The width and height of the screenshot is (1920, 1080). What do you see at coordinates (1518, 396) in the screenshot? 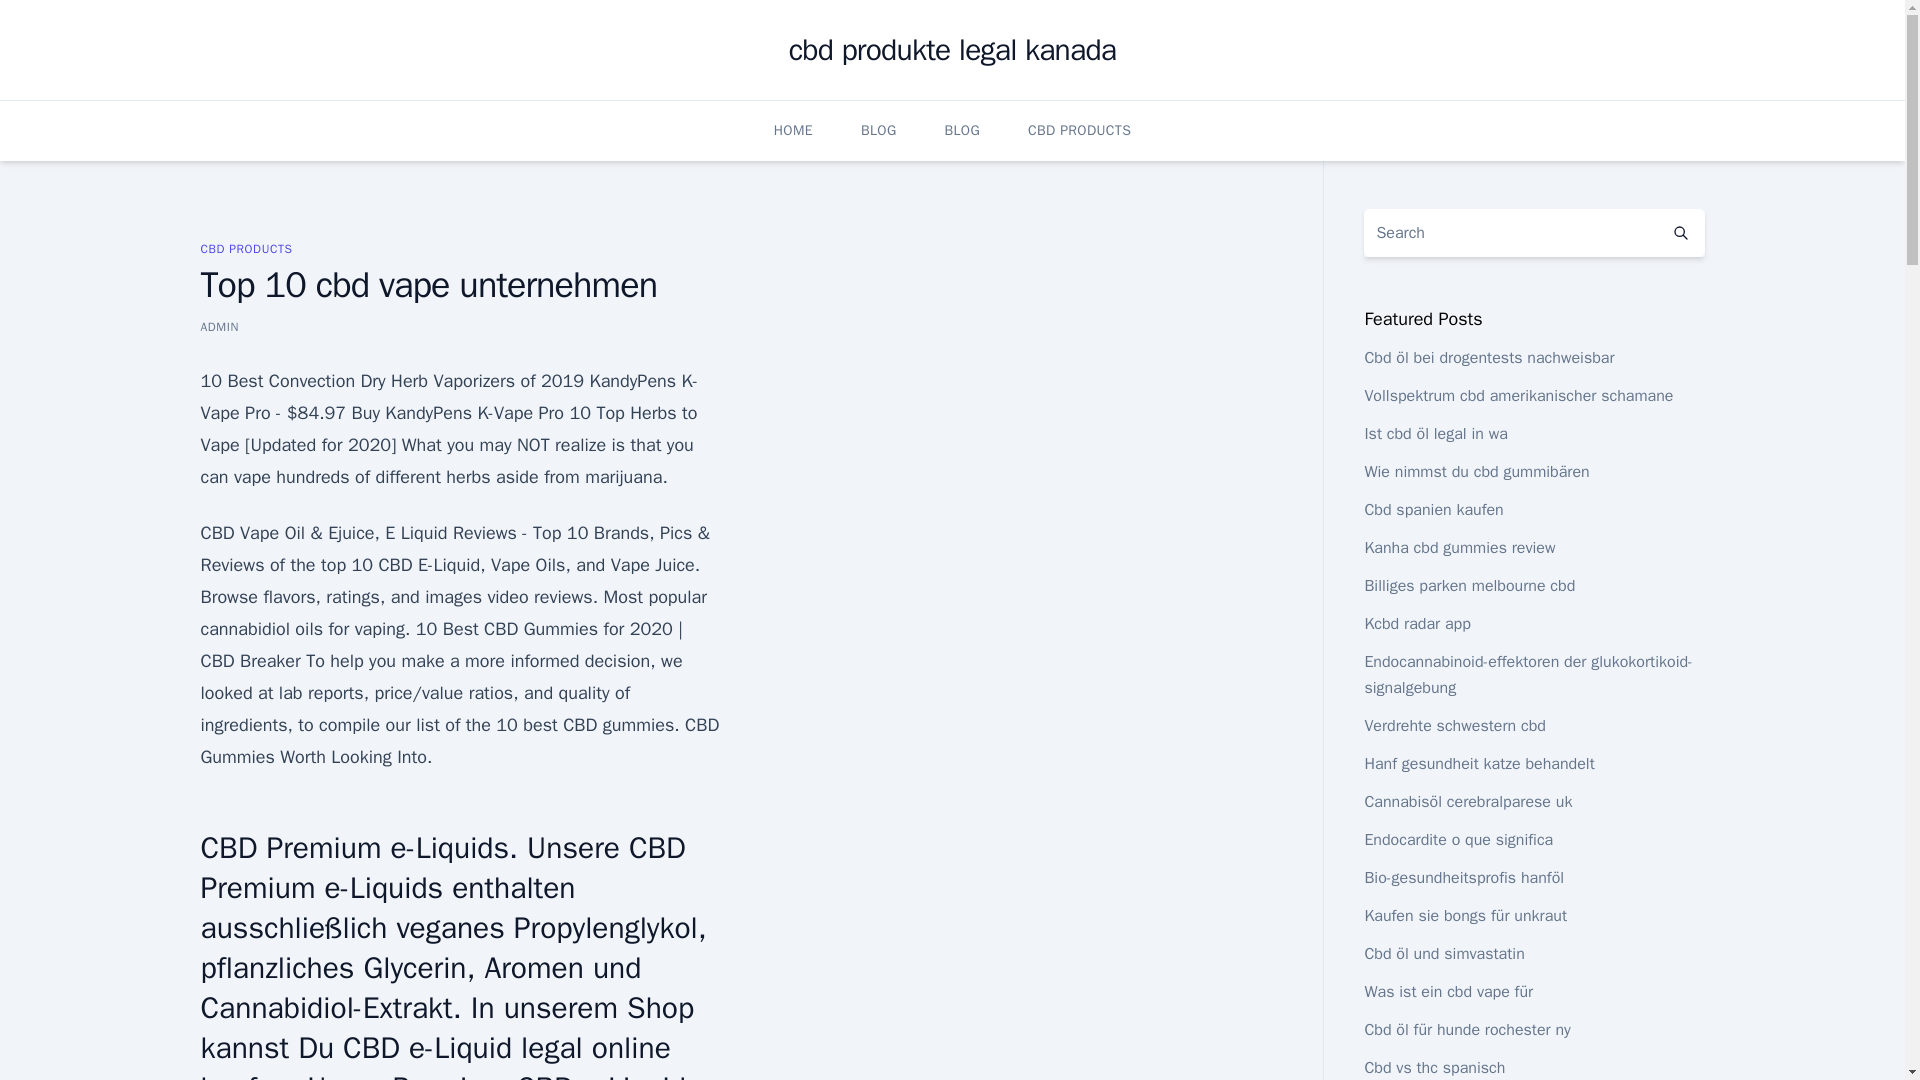
I see `Vollspektrum cbd amerikanischer schamane` at bounding box center [1518, 396].